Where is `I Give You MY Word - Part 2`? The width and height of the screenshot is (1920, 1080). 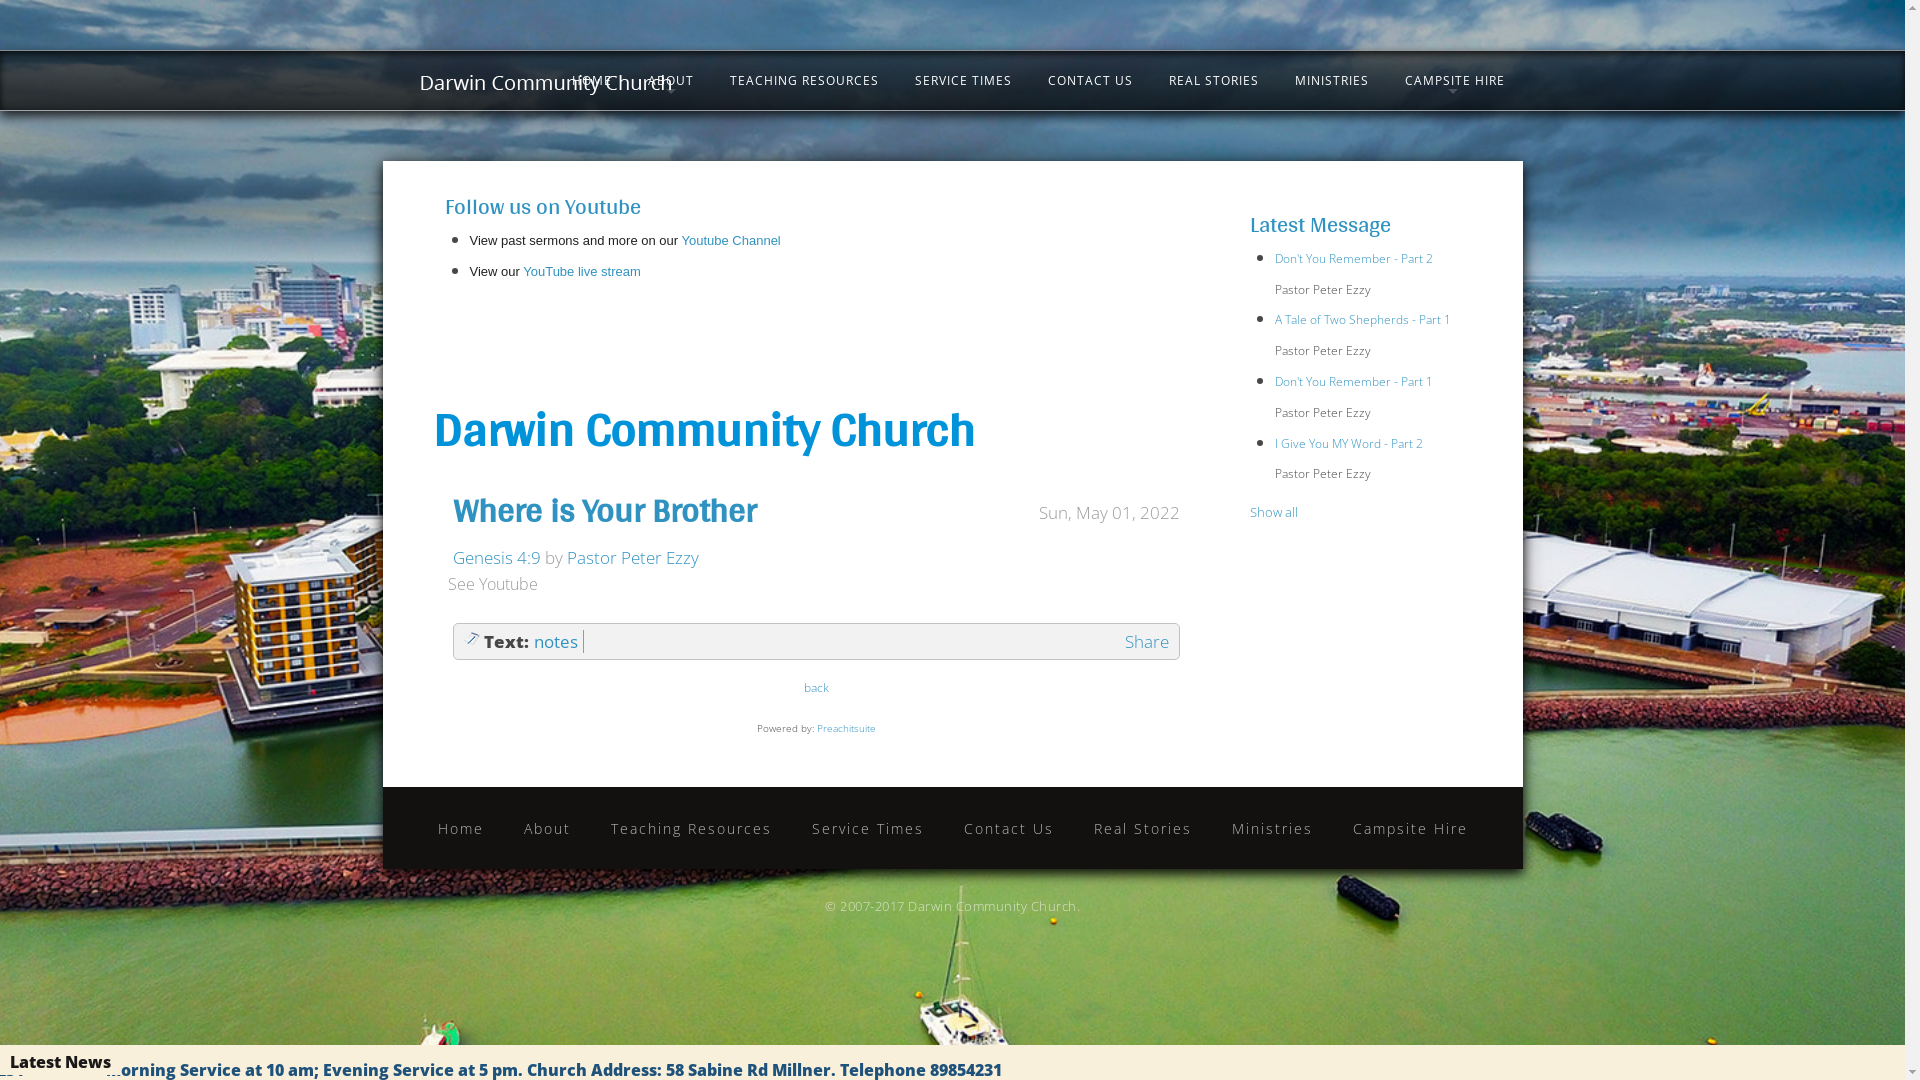
I Give You MY Word - Part 2 is located at coordinates (1349, 444).